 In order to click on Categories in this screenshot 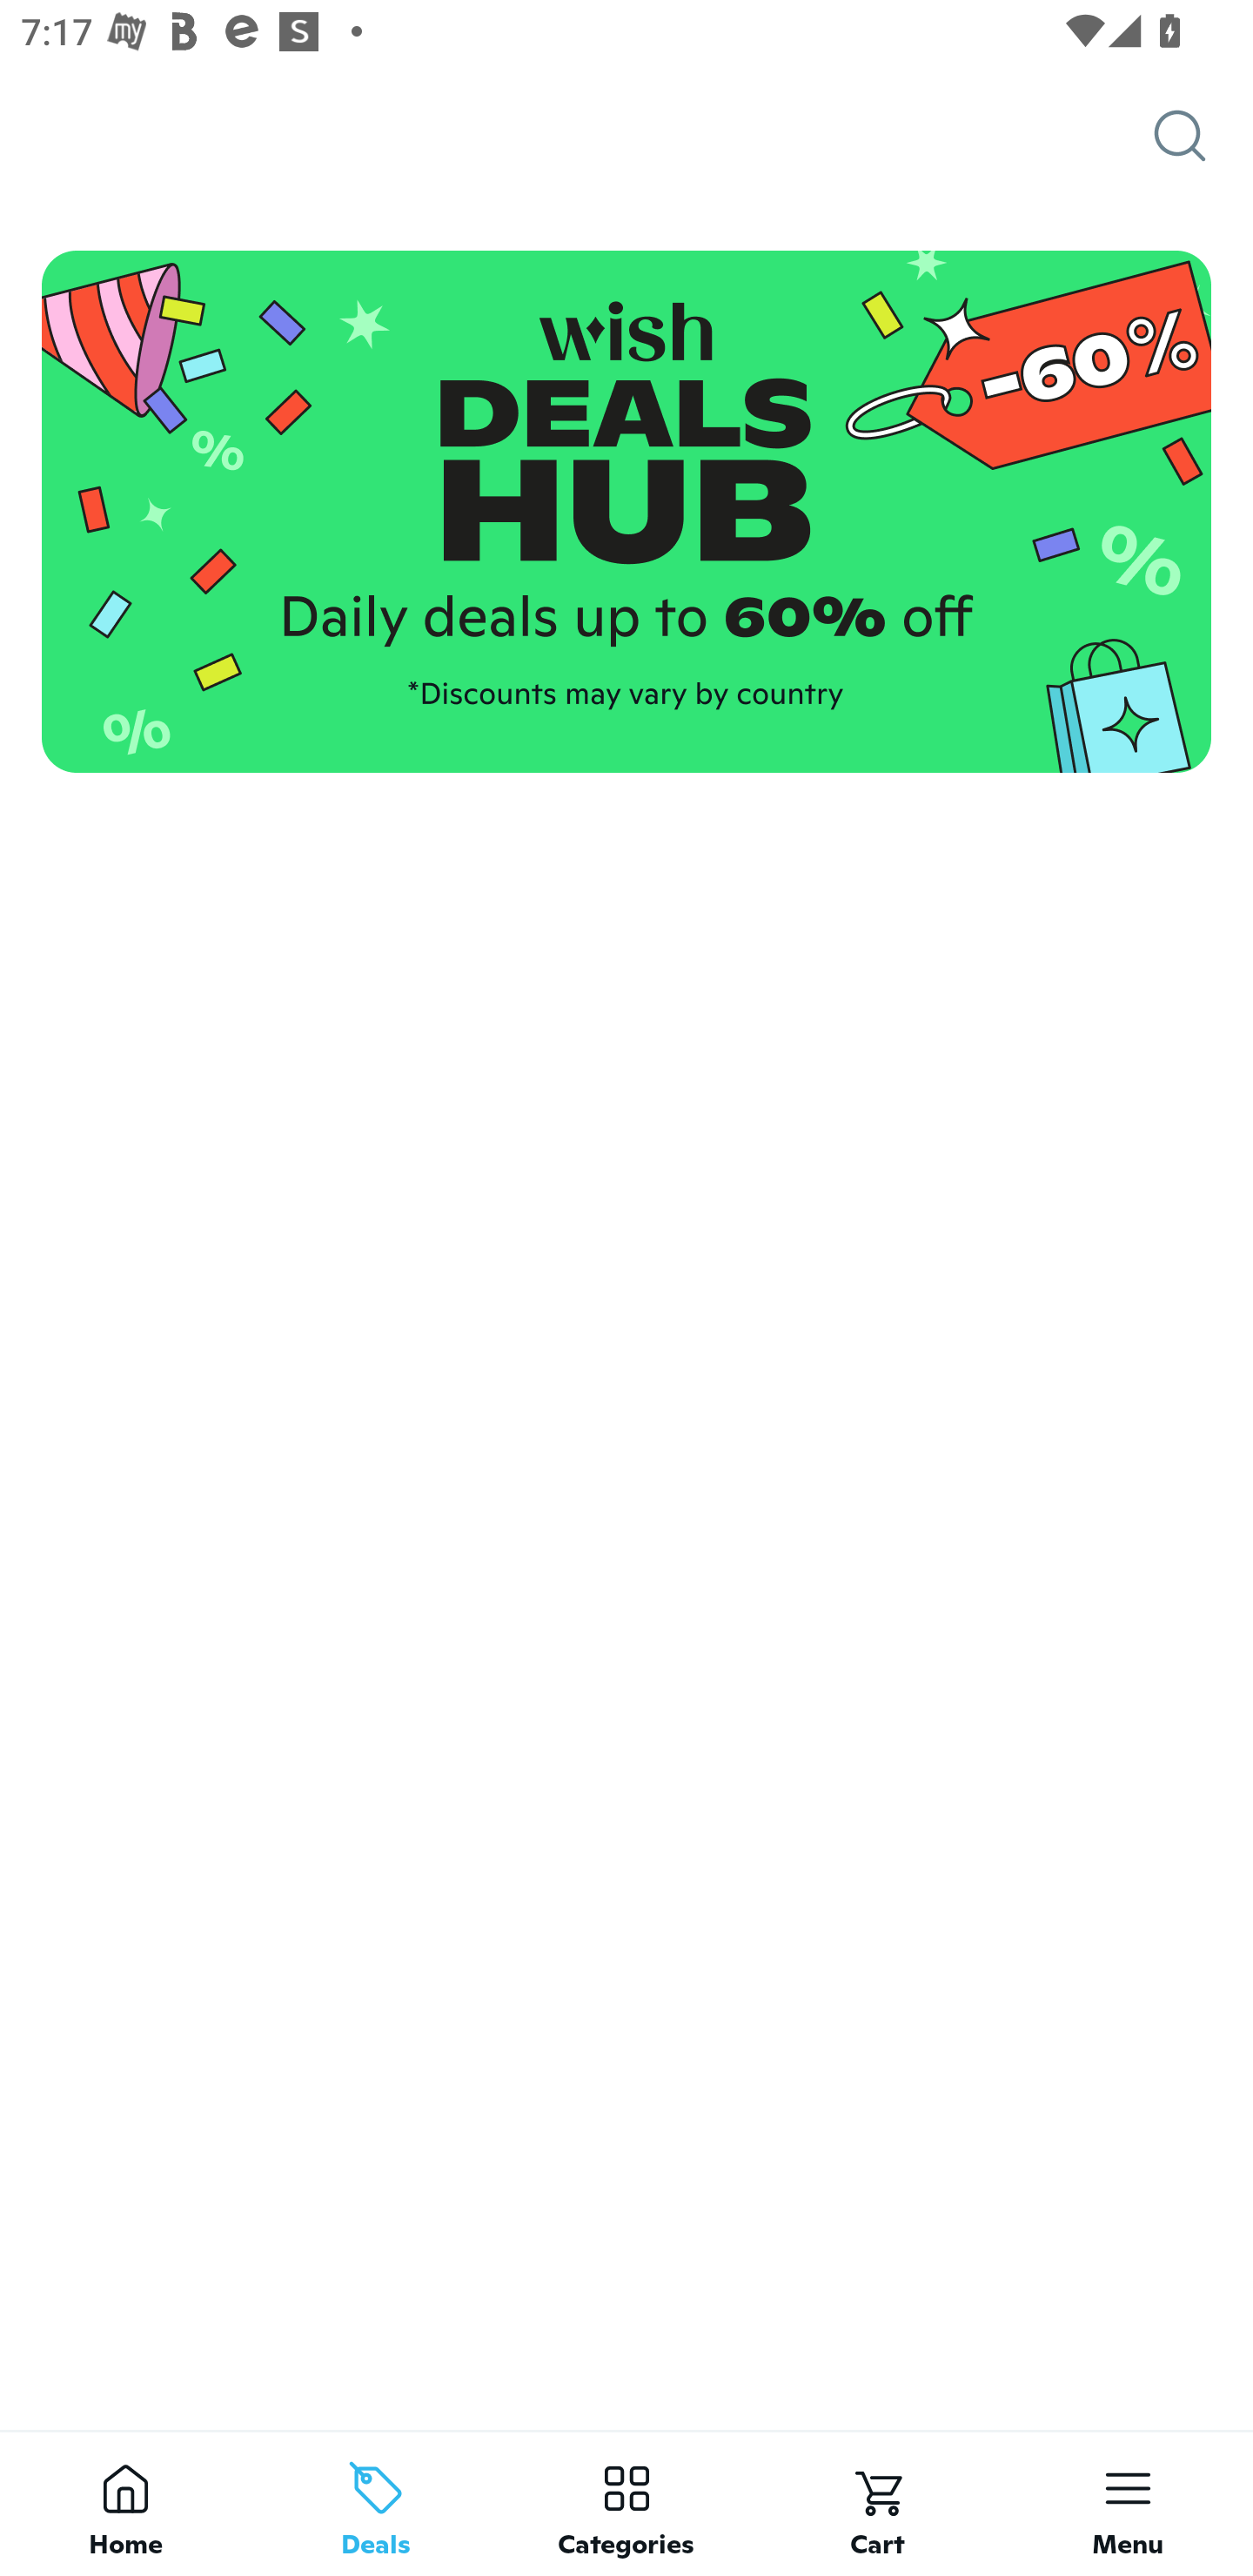, I will do `click(626, 2503)`.